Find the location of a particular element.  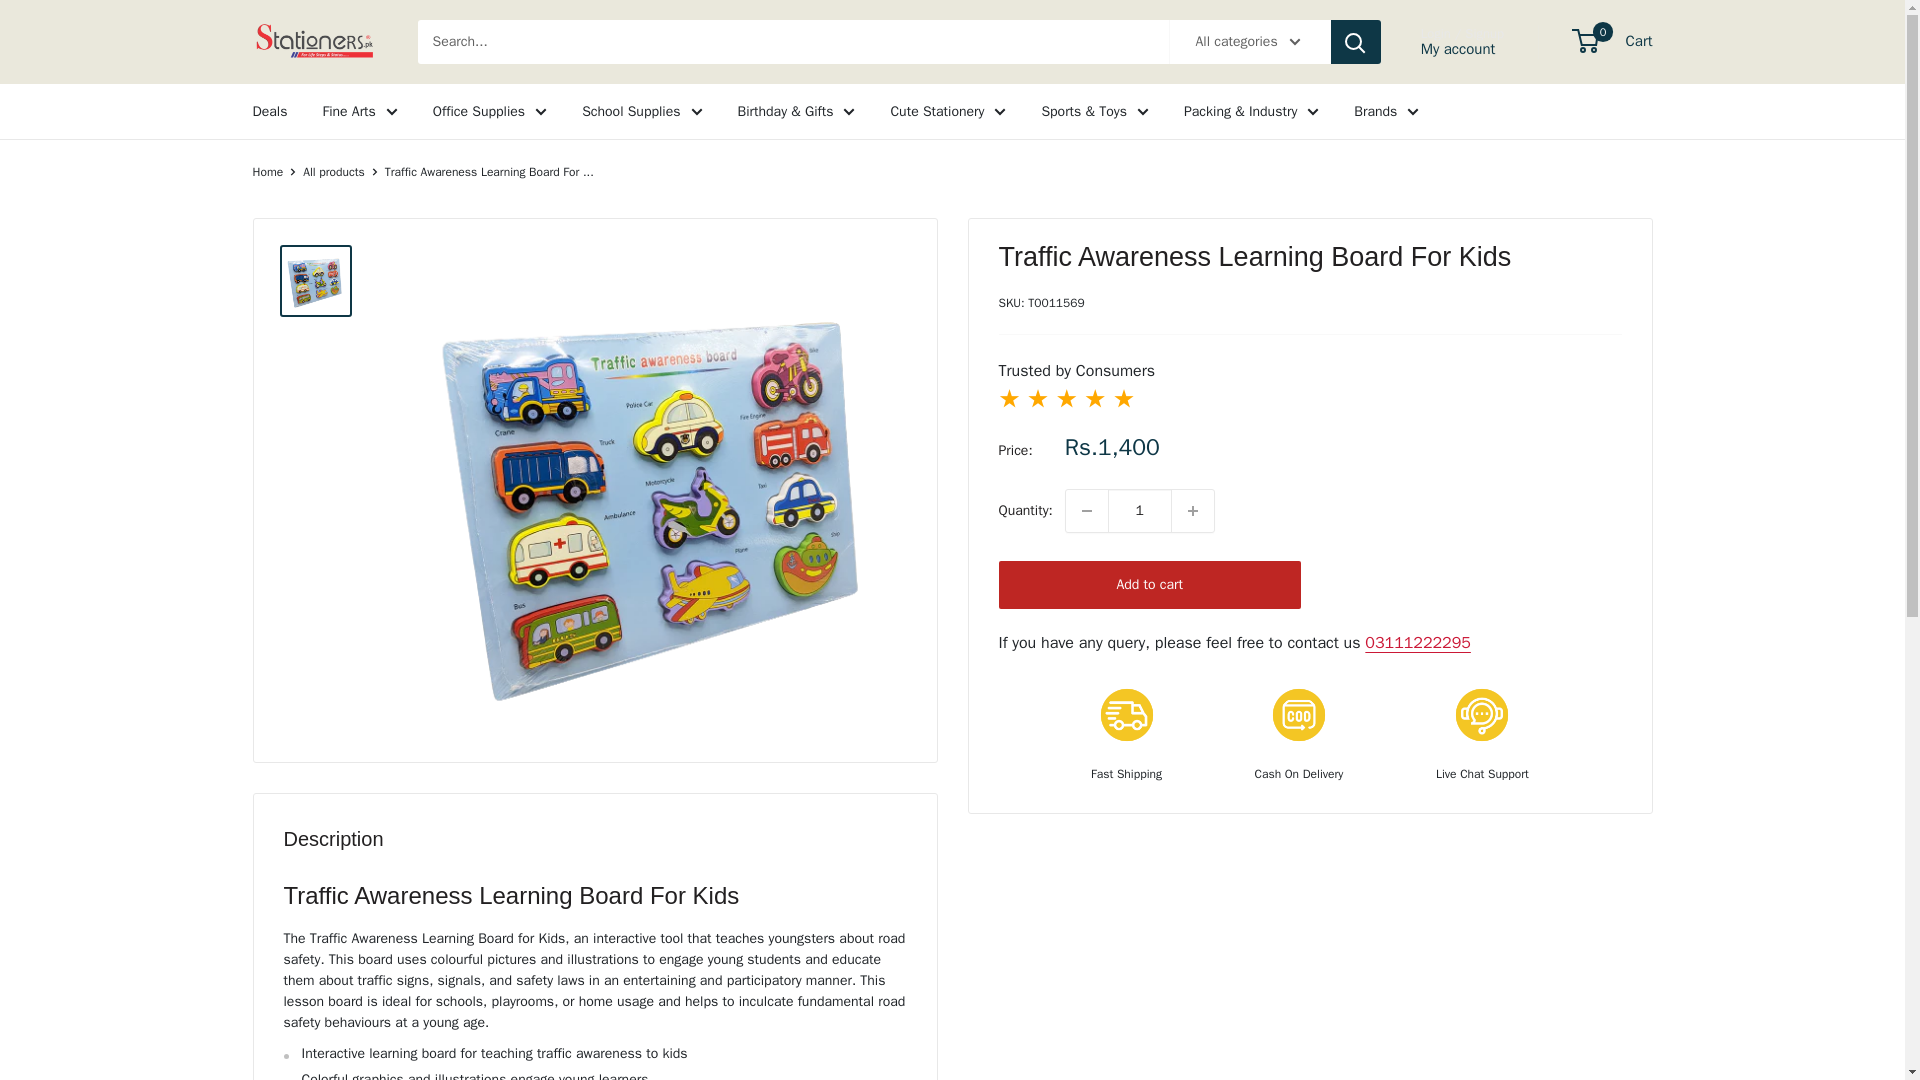

Decrease quantity by 1 is located at coordinates (1086, 511).